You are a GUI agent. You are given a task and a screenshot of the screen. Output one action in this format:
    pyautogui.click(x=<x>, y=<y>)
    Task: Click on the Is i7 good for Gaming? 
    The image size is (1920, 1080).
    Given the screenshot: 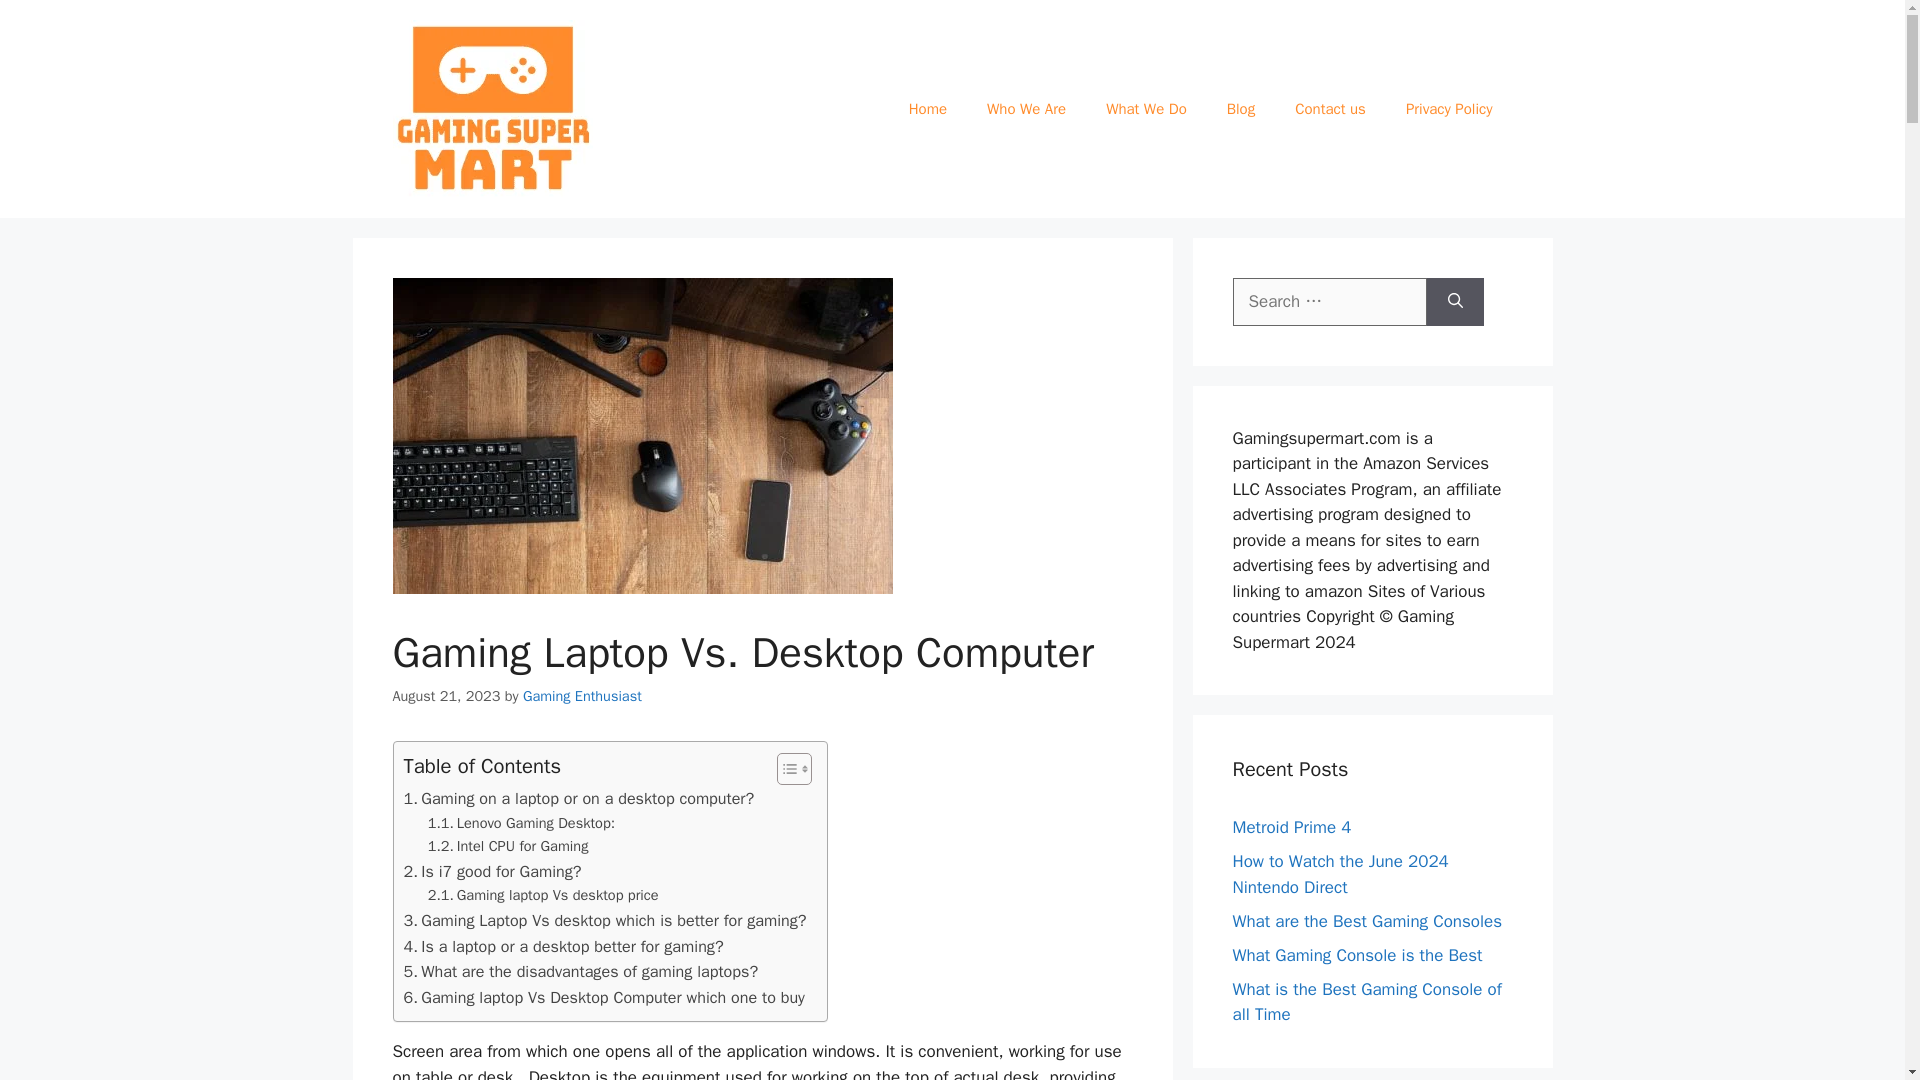 What is the action you would take?
    pyautogui.click(x=492, y=871)
    